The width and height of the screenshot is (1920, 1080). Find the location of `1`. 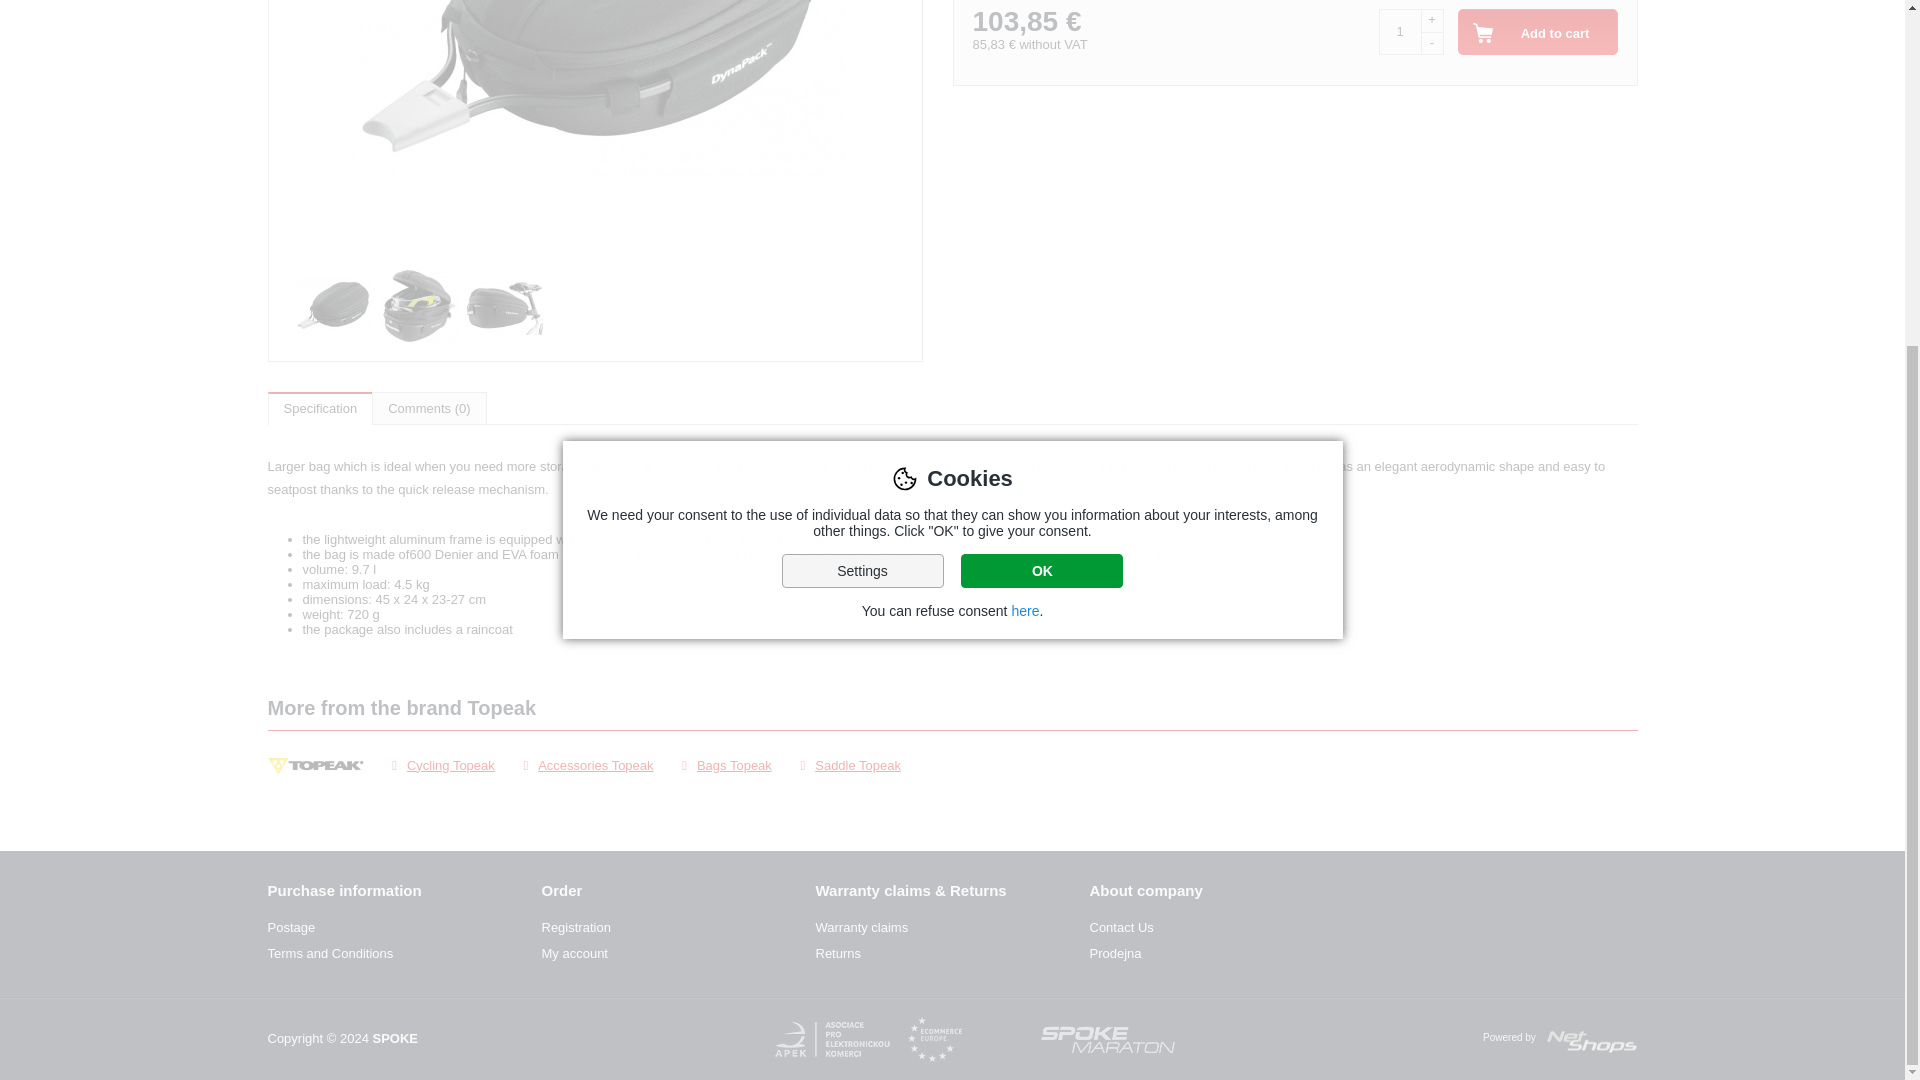

1 is located at coordinates (1399, 32).